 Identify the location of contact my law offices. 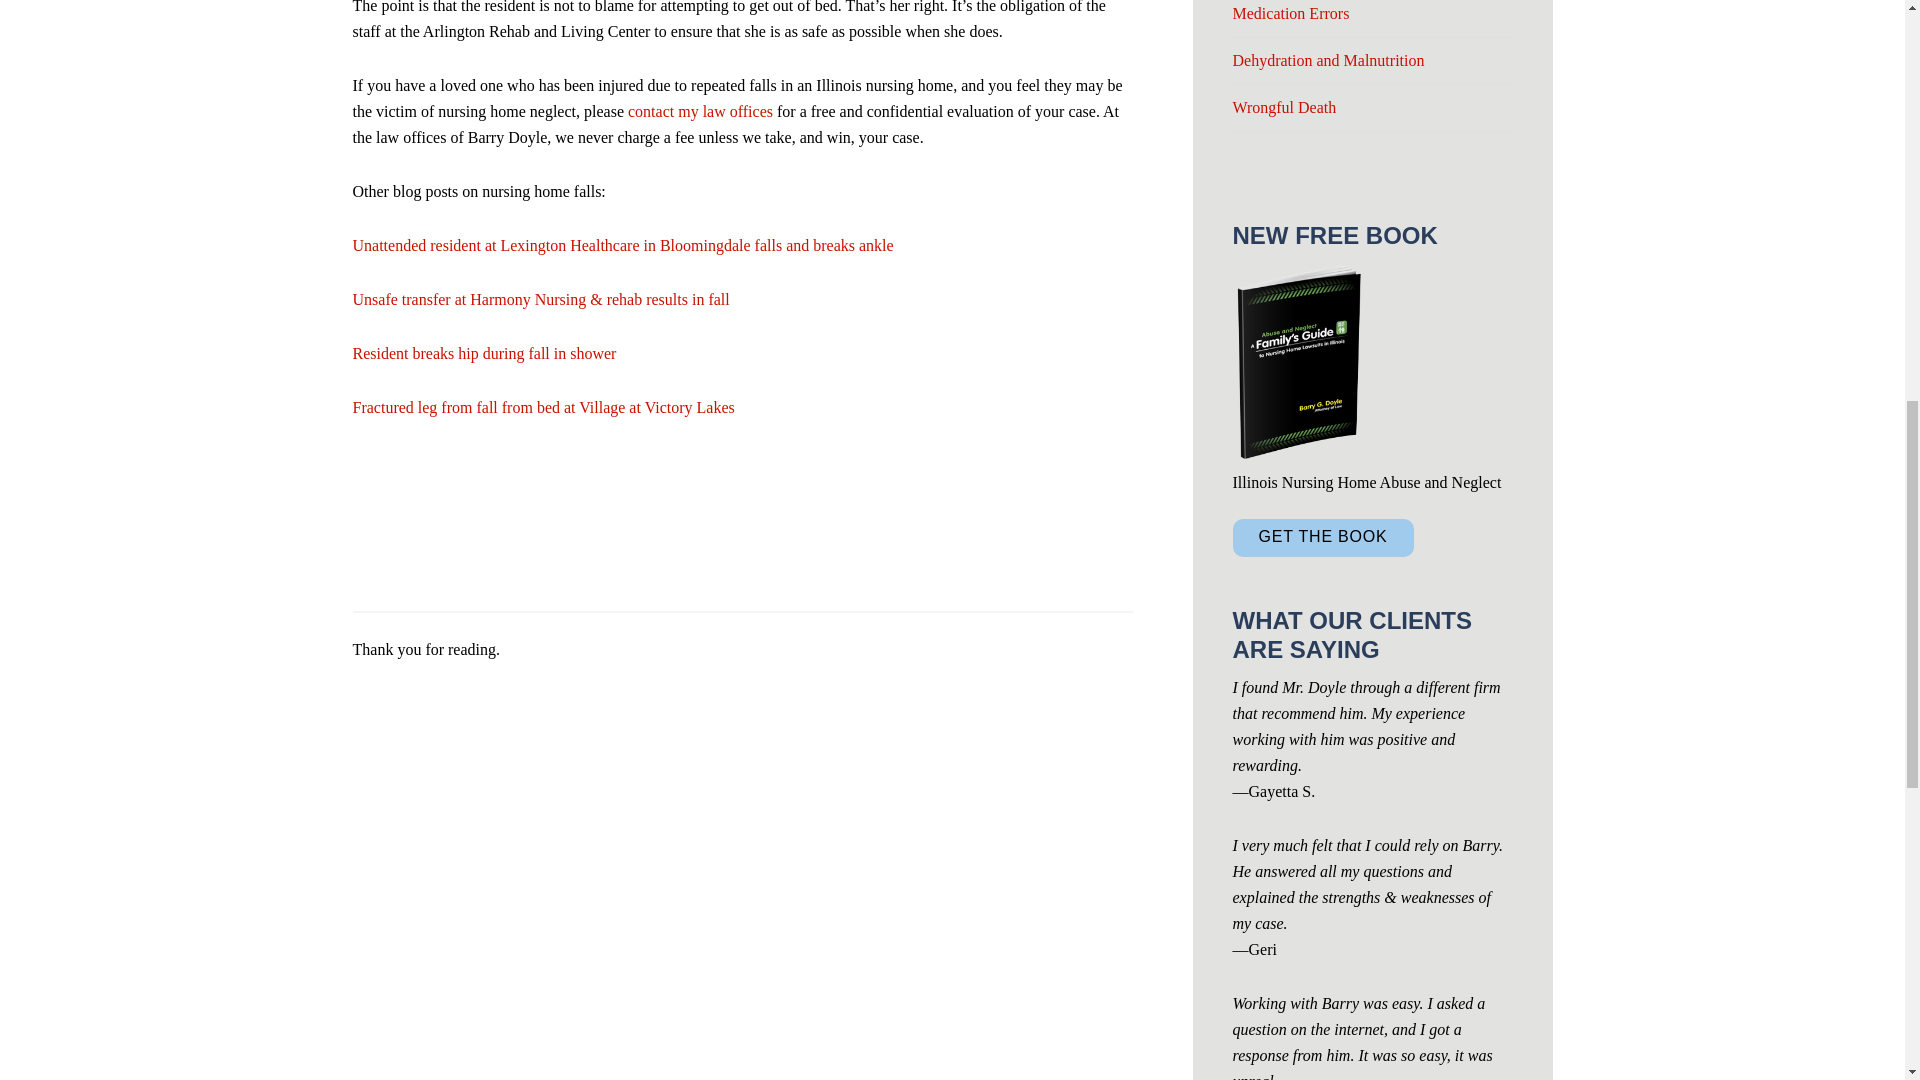
(700, 110).